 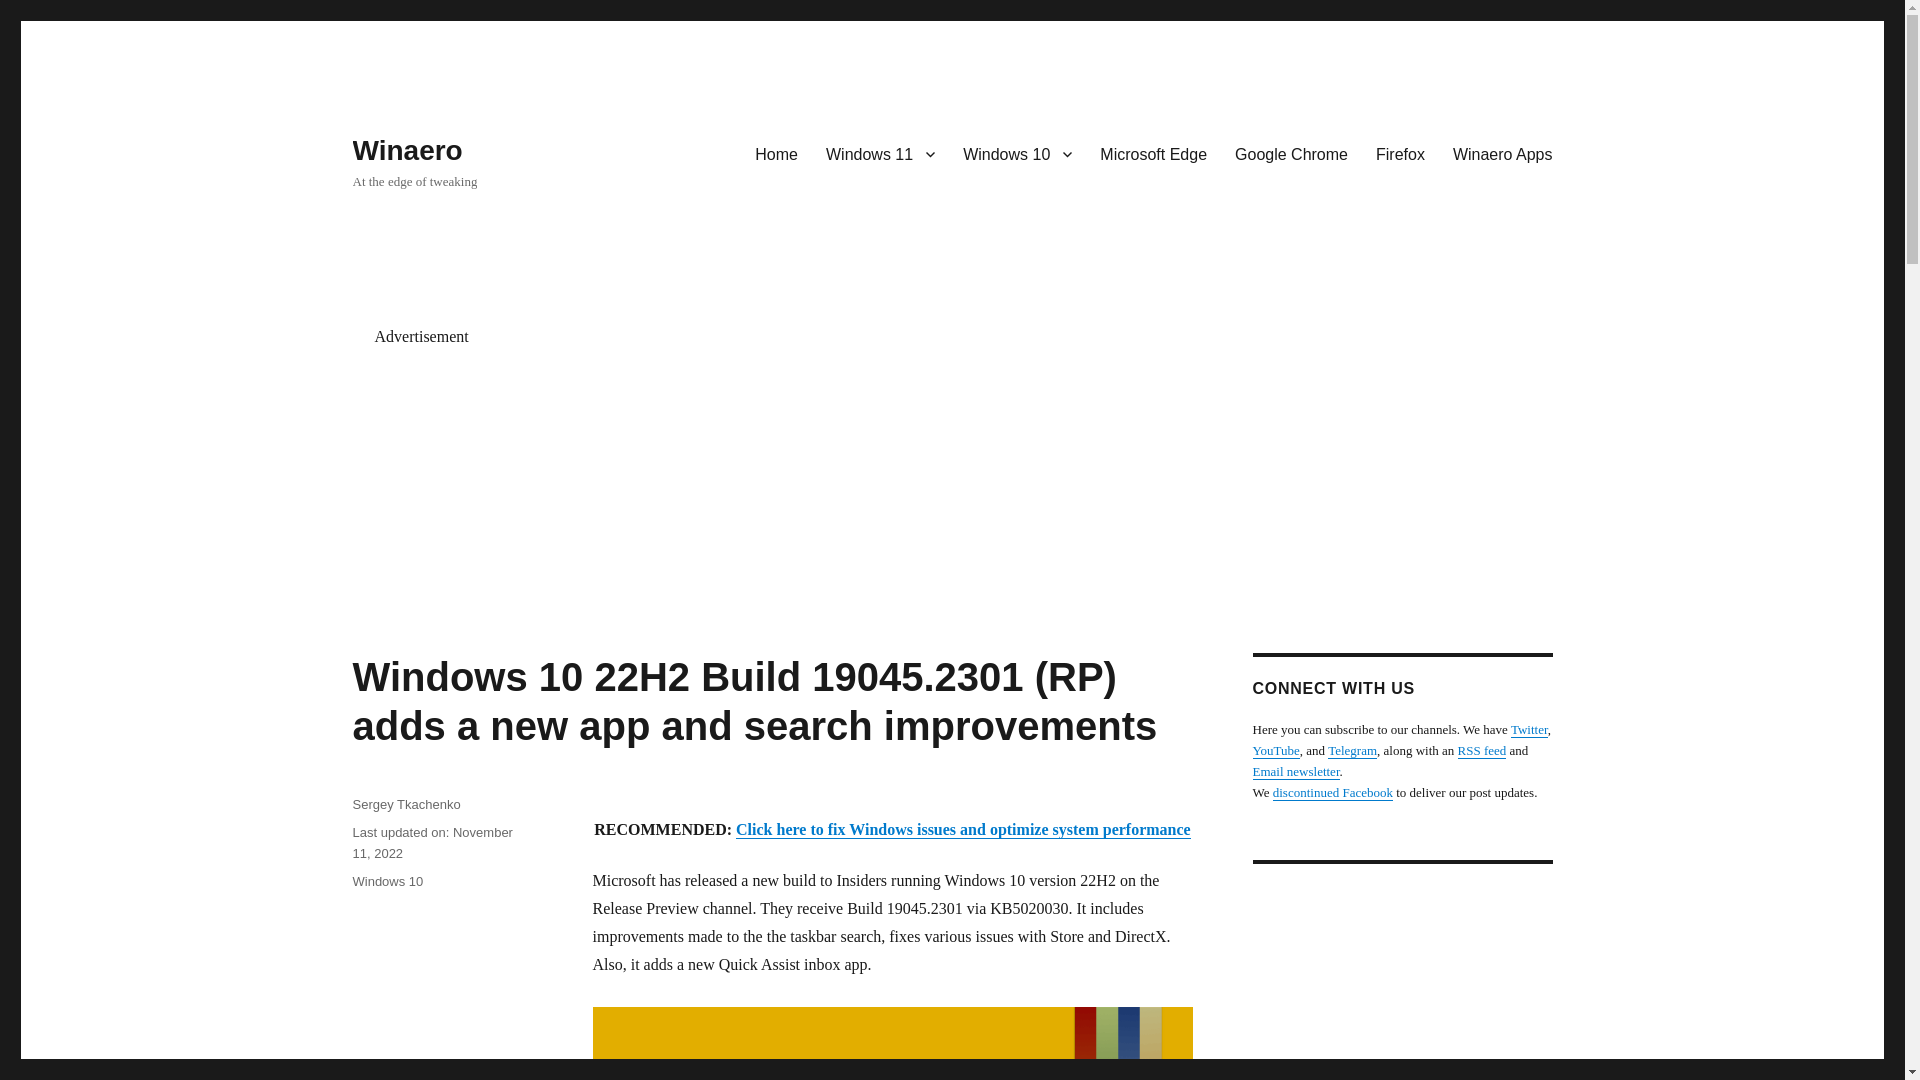 I want to click on Subscribe with email, so click(x=1294, y=770).